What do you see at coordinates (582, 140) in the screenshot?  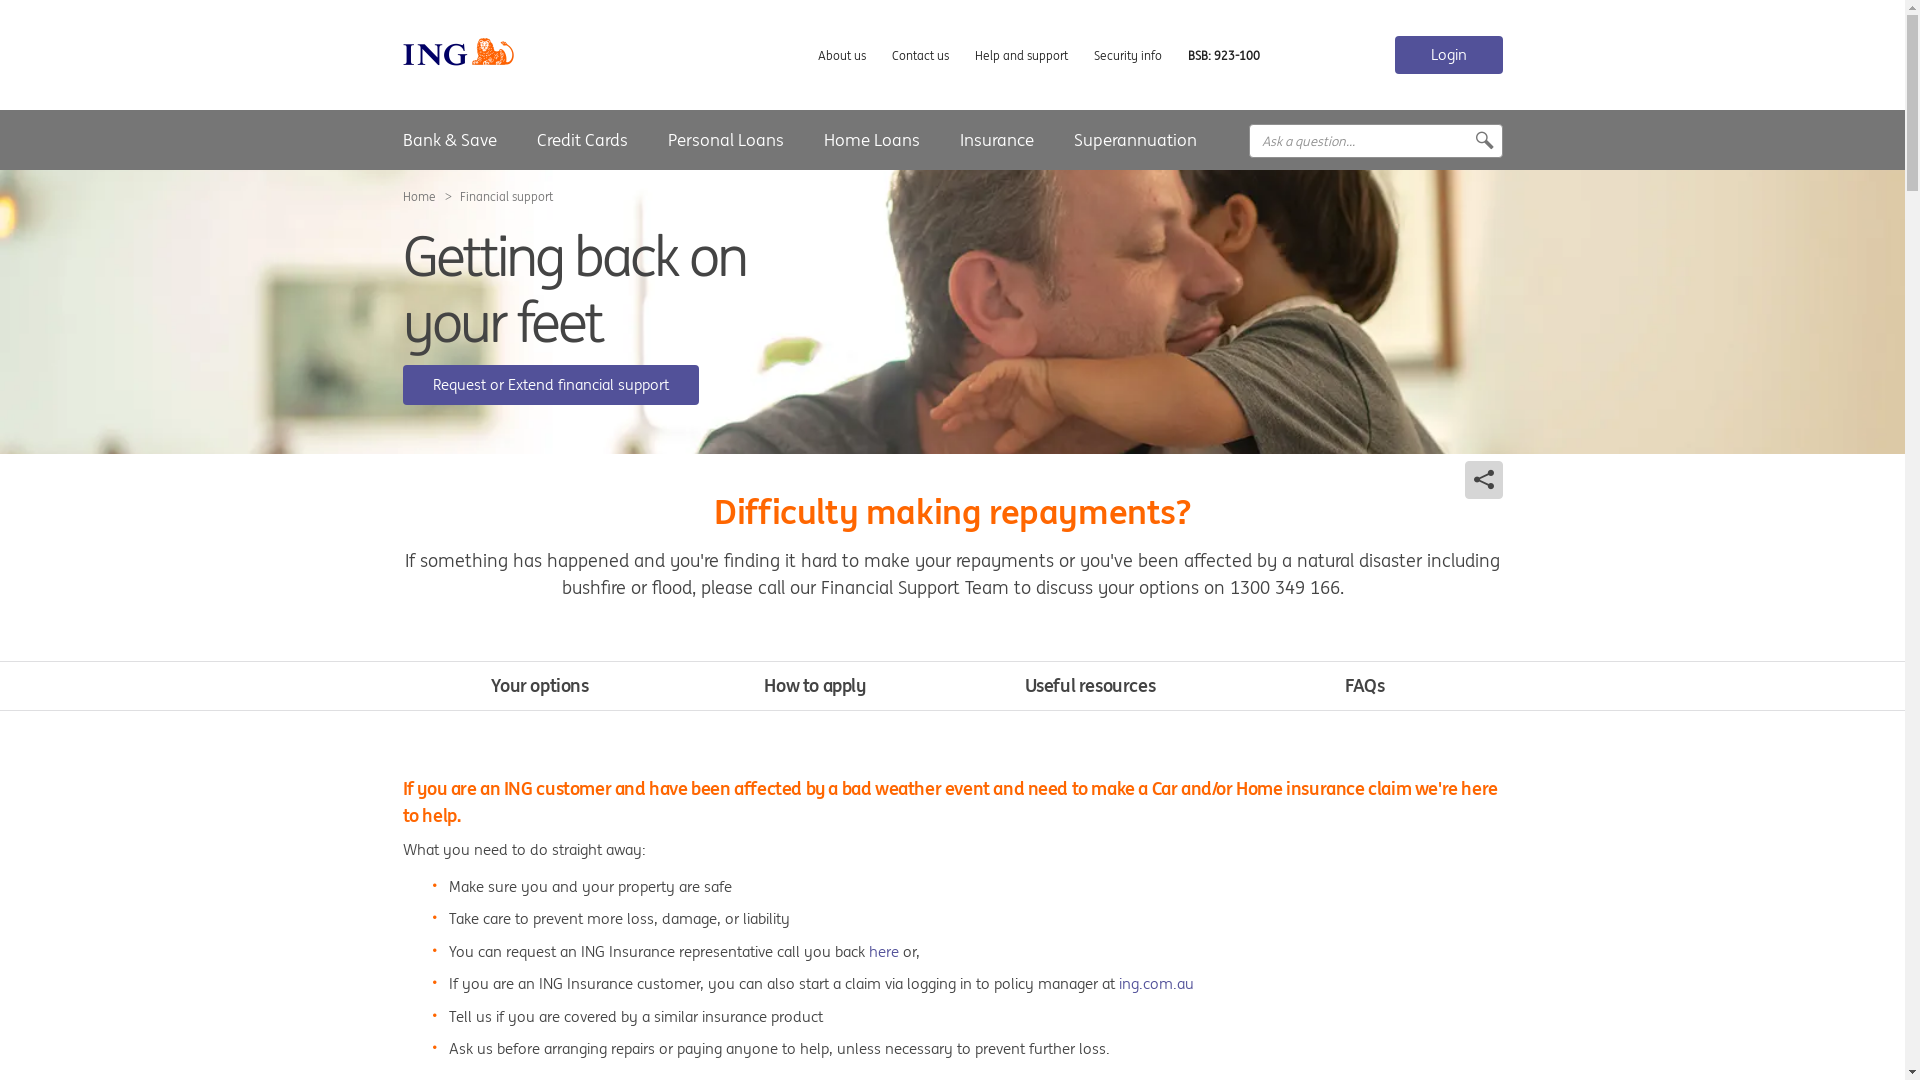 I see `Credit Cards` at bounding box center [582, 140].